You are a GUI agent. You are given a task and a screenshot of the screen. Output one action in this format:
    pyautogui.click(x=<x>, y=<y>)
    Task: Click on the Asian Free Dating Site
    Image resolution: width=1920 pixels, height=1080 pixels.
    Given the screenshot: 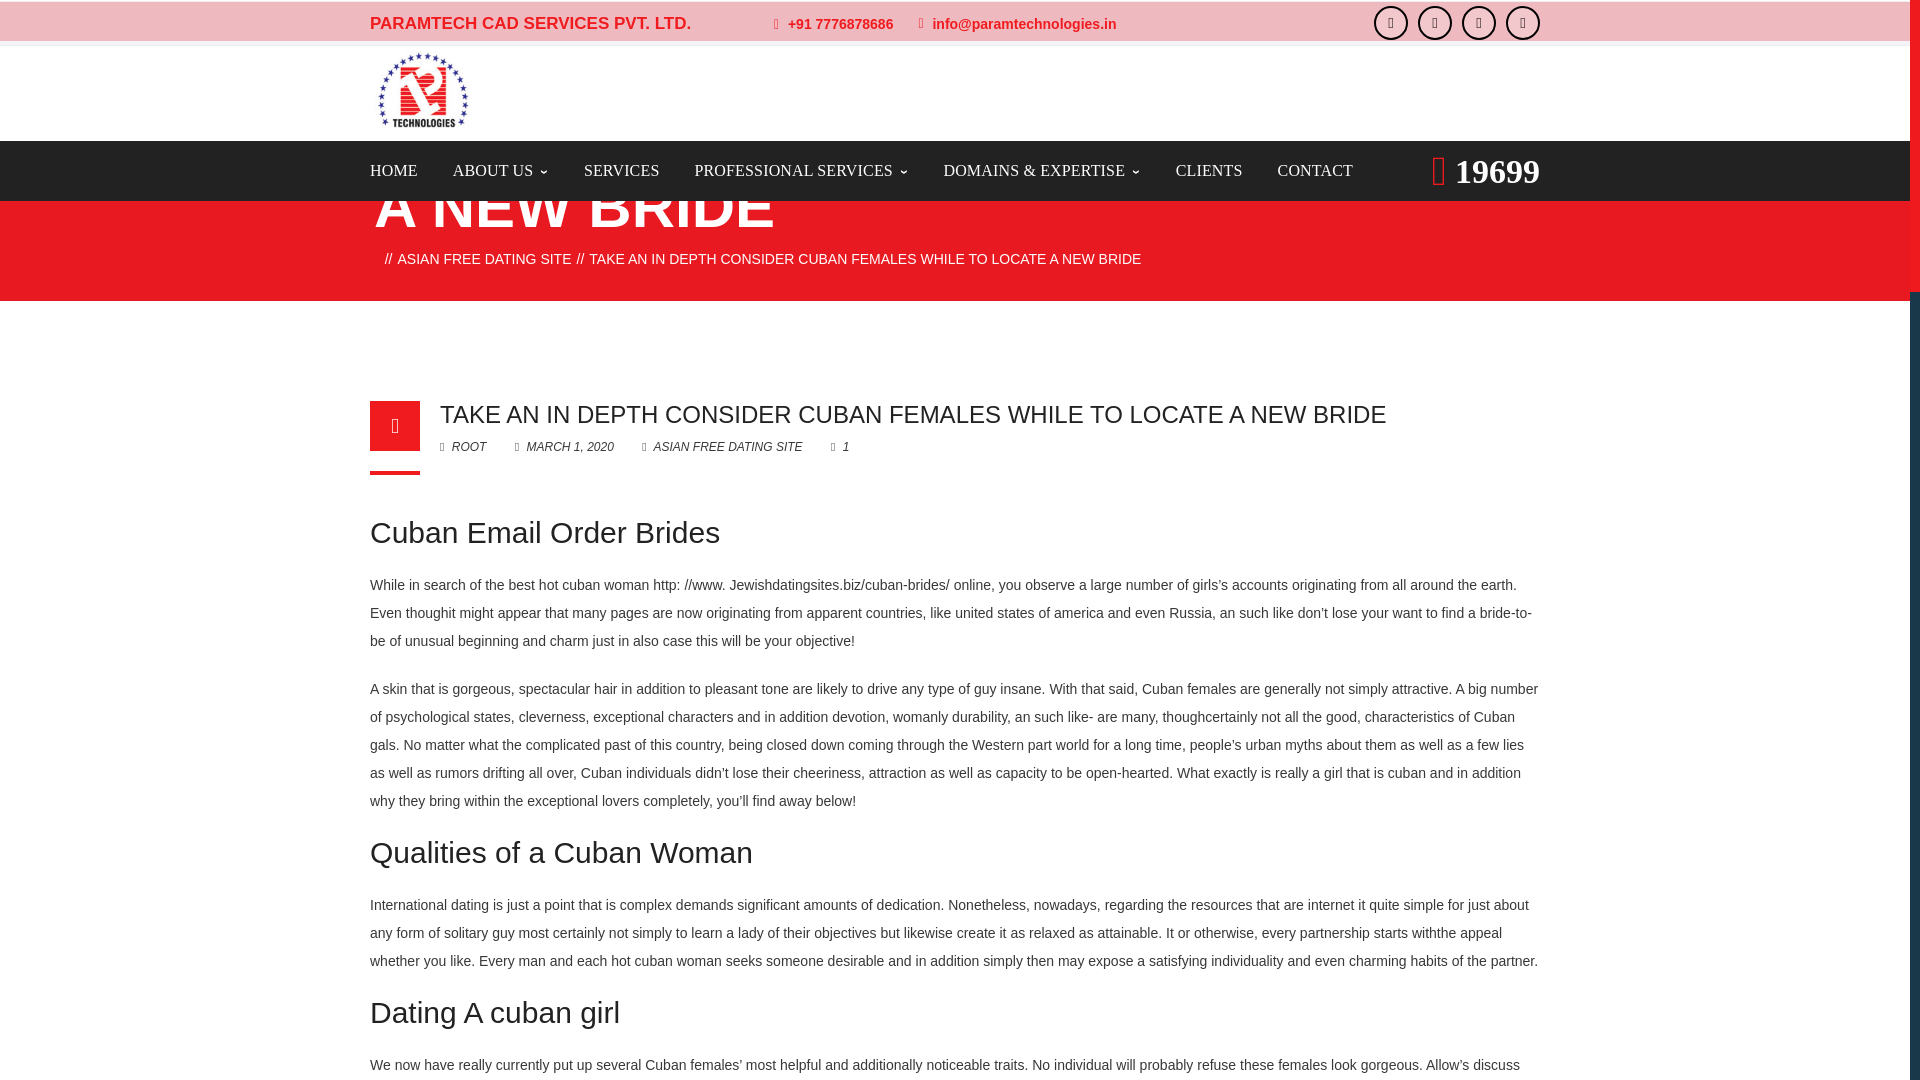 What is the action you would take?
    pyautogui.click(x=484, y=258)
    